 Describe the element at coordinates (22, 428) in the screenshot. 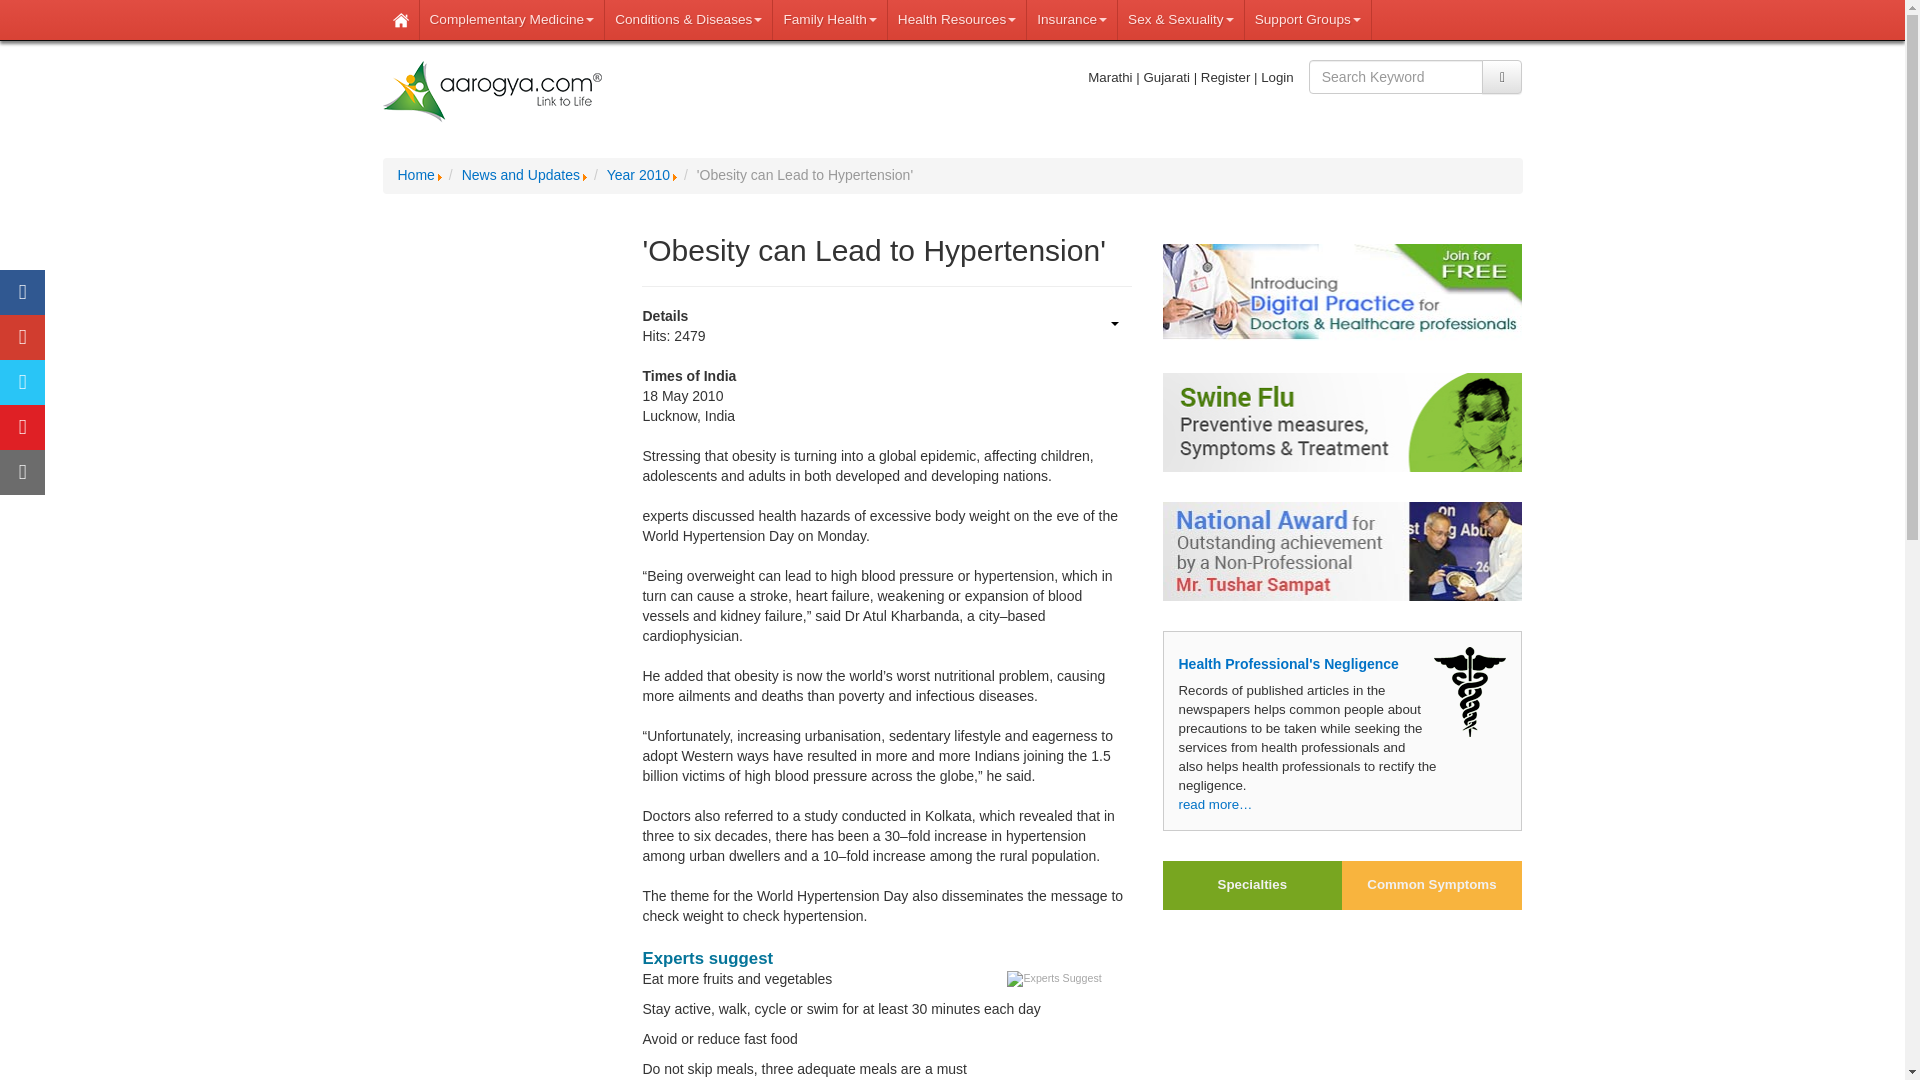

I see `Youtube` at that location.